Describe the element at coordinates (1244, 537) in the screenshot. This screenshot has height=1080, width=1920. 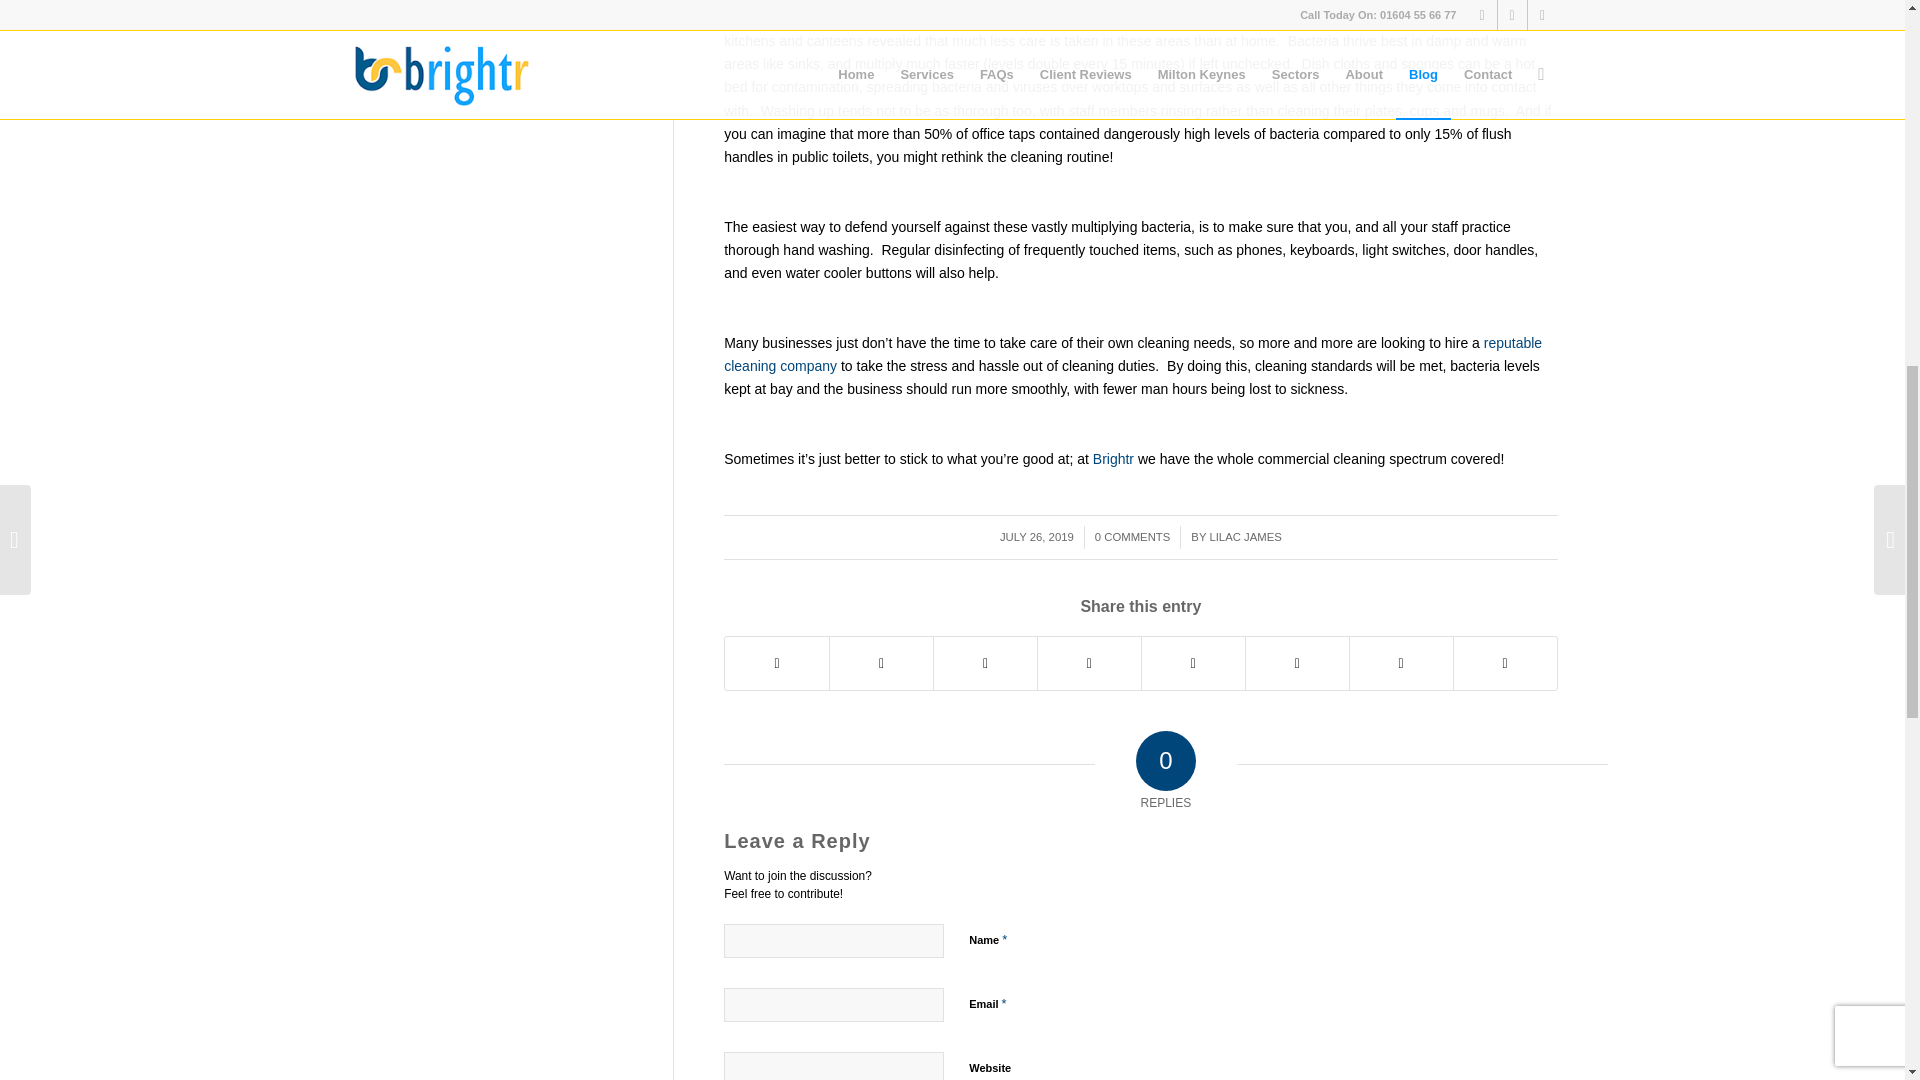
I see `LILAC JAMES` at that location.